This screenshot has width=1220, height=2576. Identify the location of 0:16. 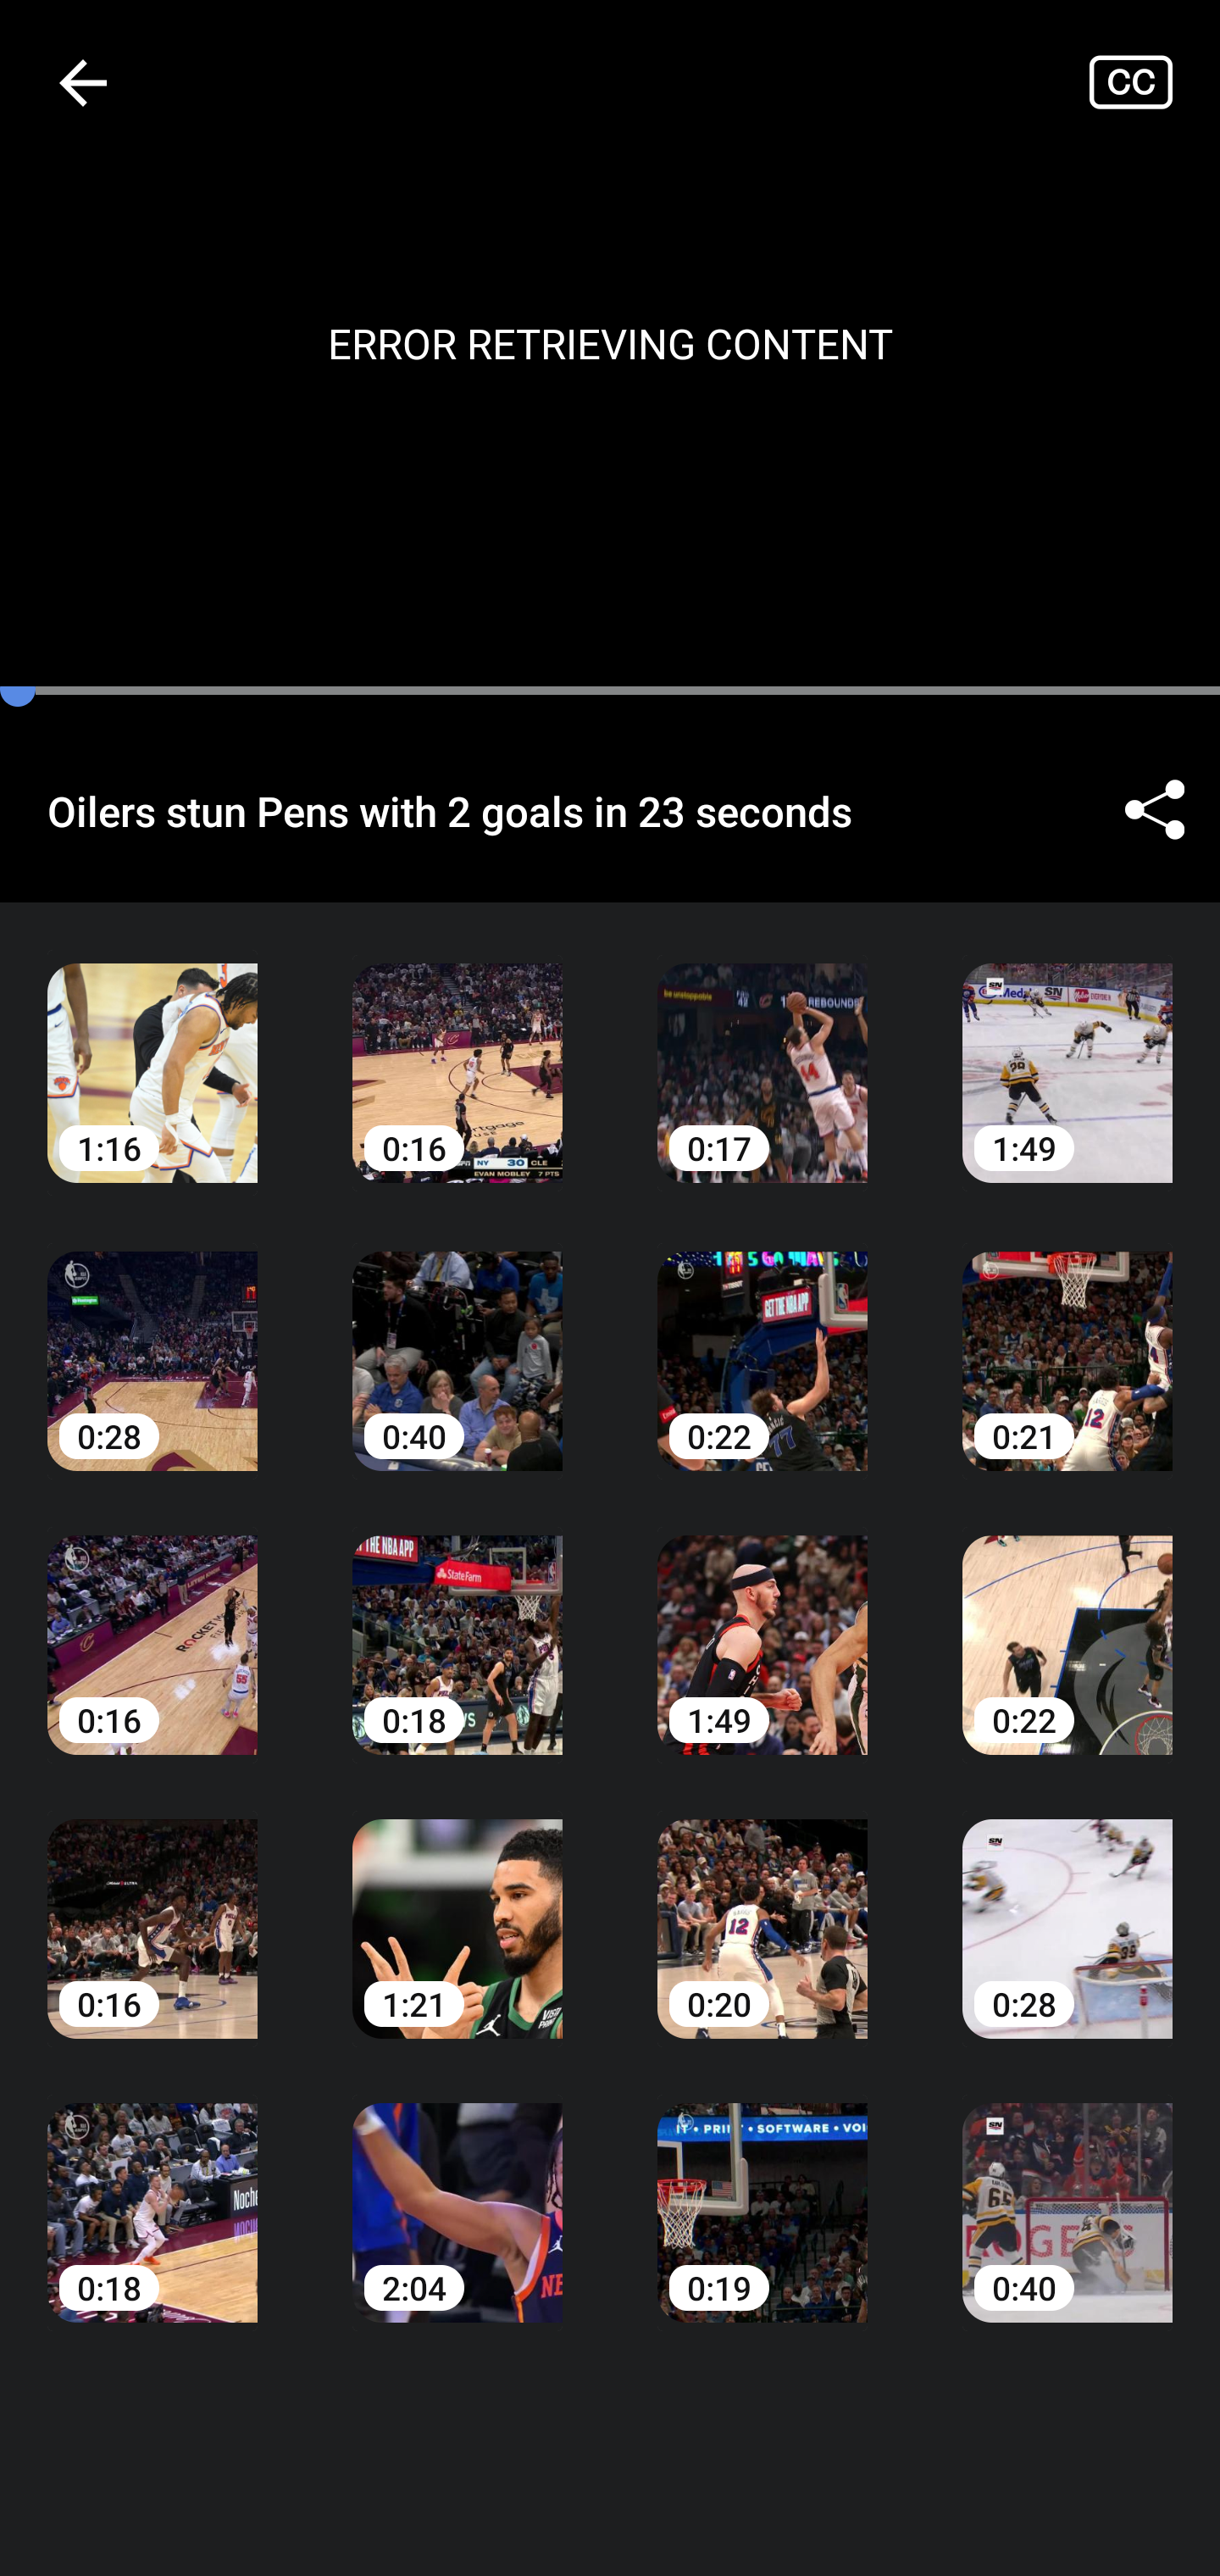
(152, 1906).